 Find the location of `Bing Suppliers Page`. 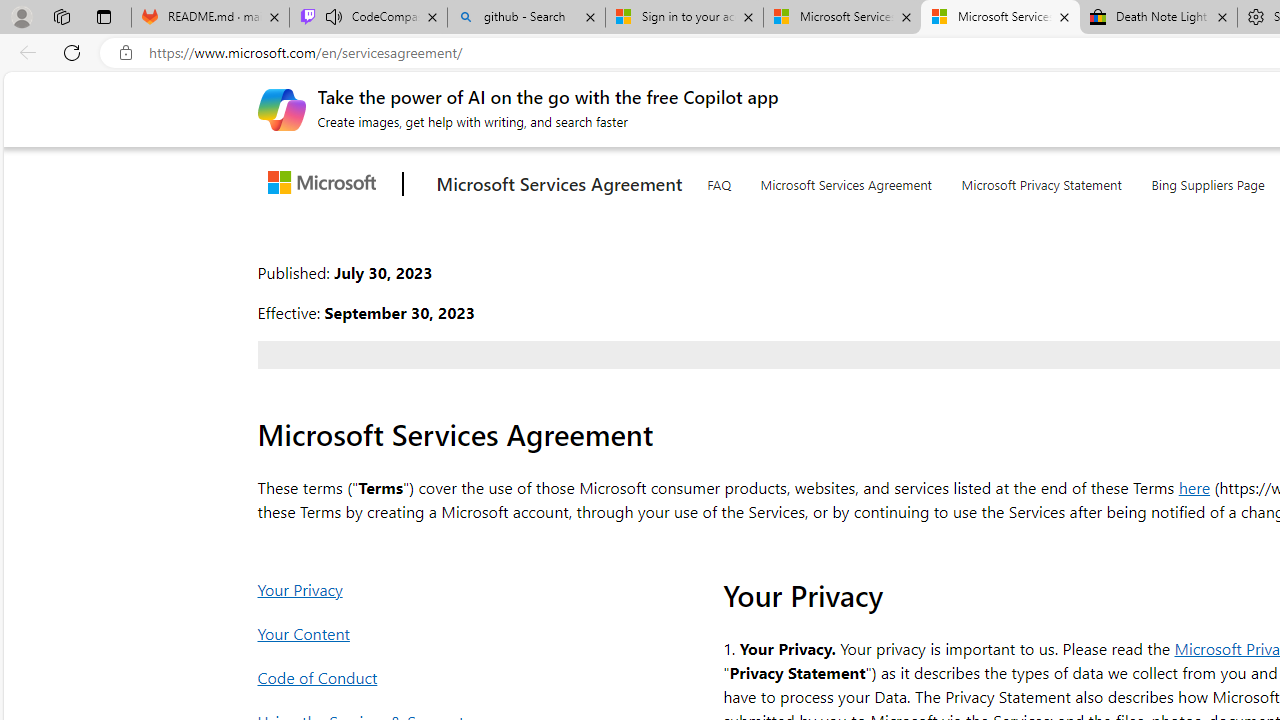

Bing Suppliers Page is located at coordinates (1207, 180).